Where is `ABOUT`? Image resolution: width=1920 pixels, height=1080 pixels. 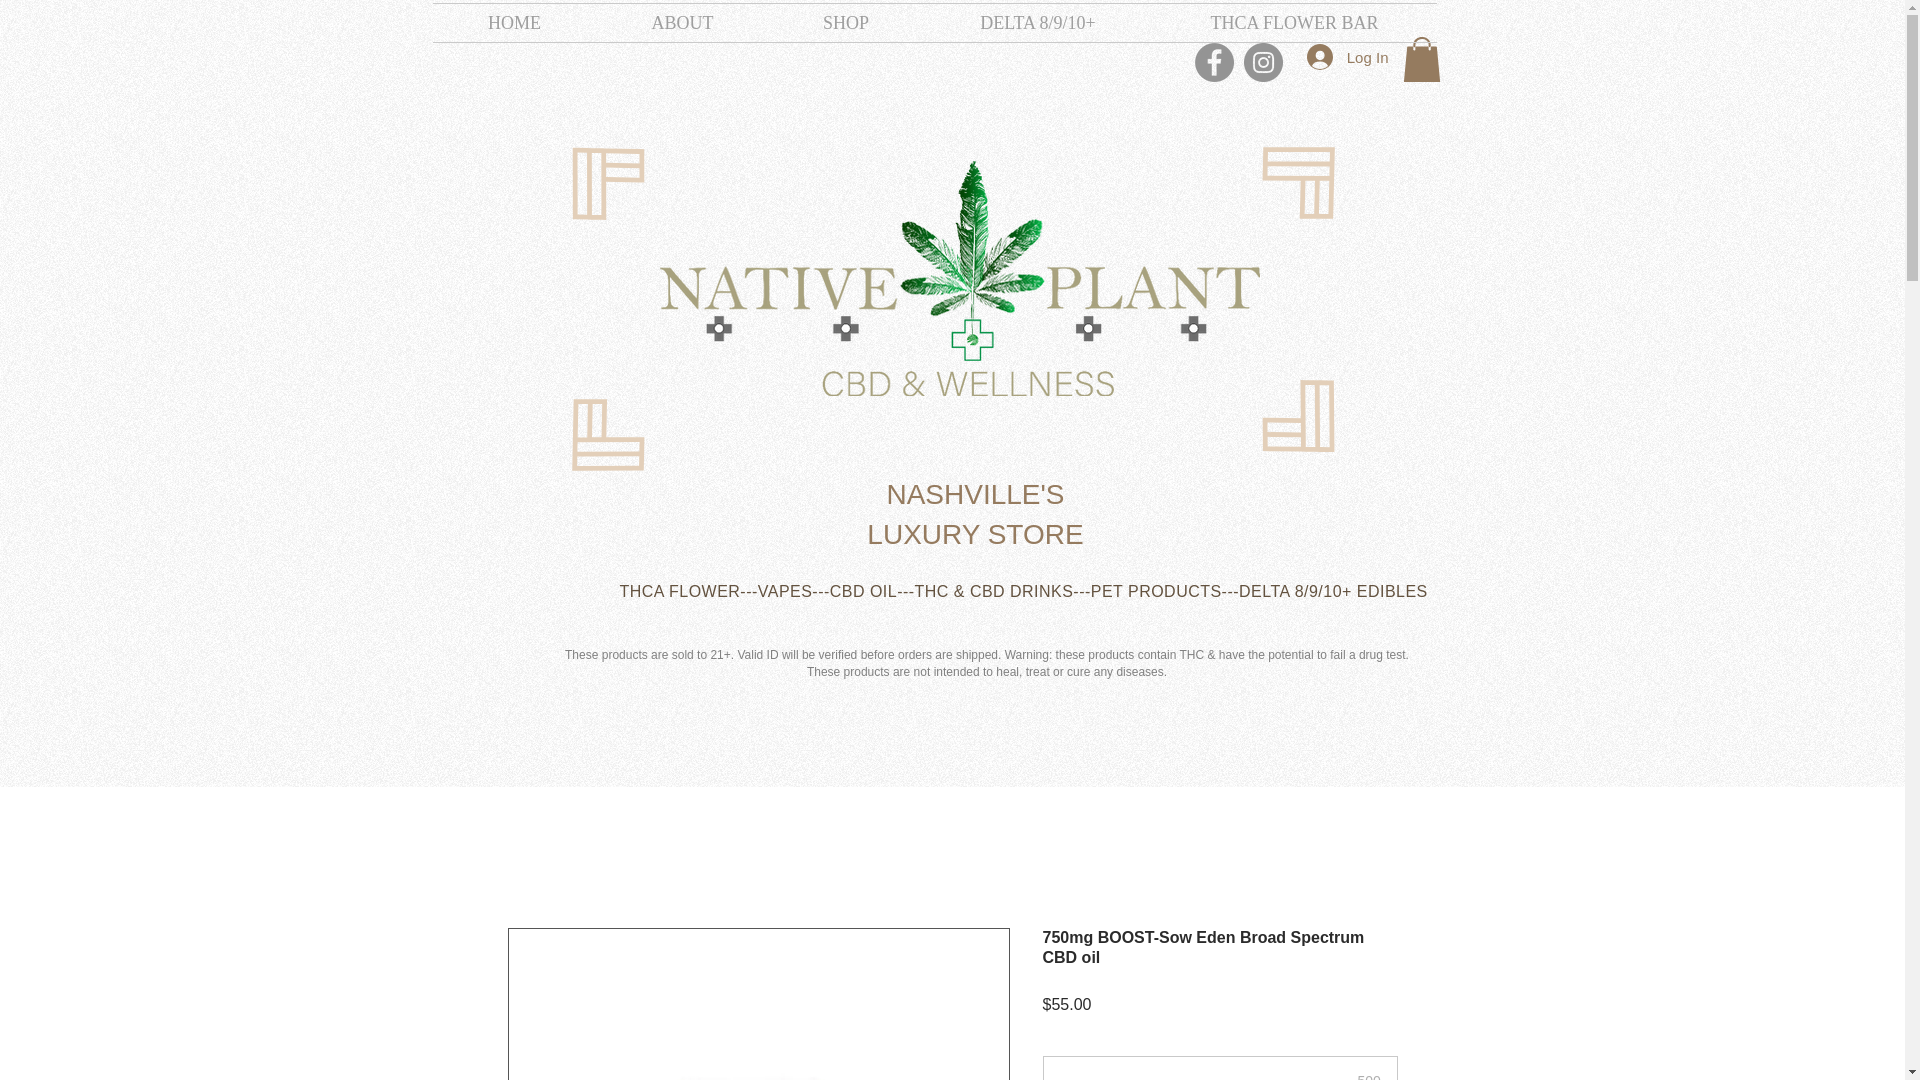 ABOUT is located at coordinates (682, 23).